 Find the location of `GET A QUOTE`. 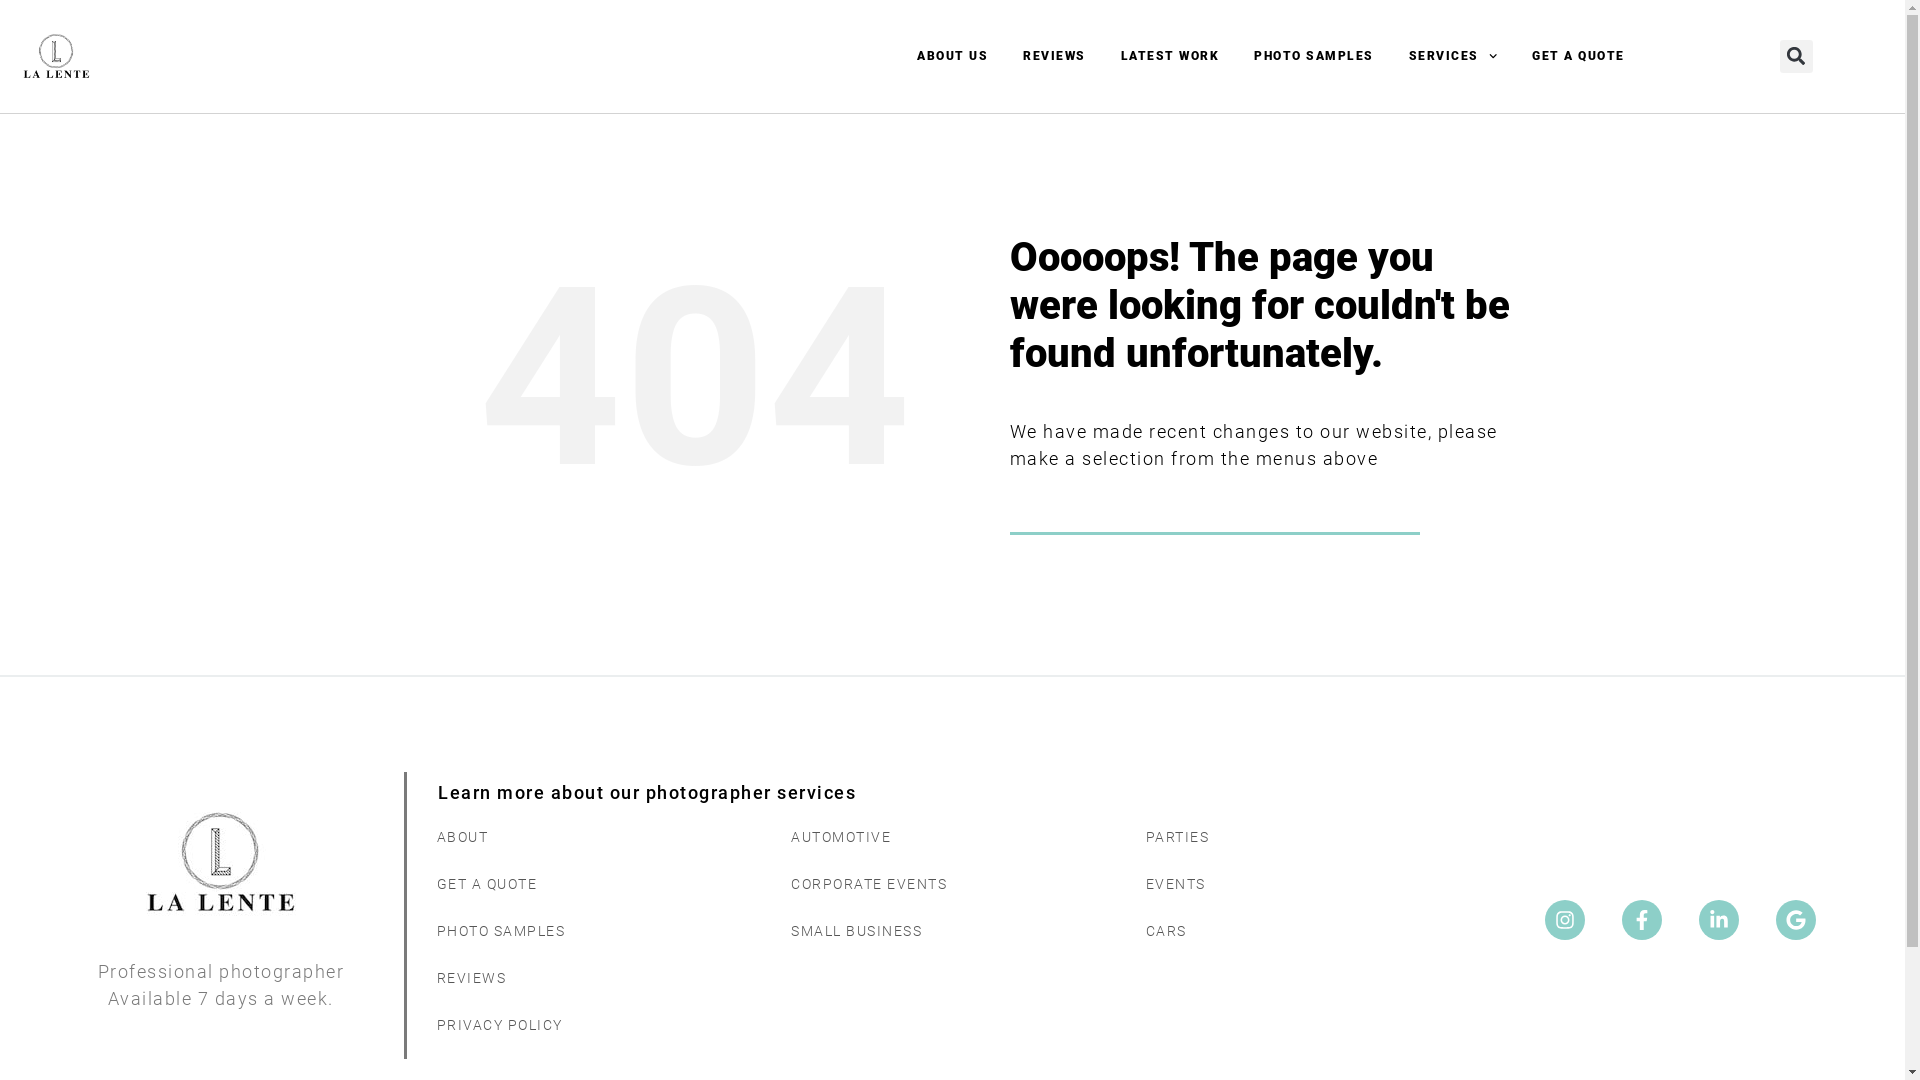

GET A QUOTE is located at coordinates (1578, 56).